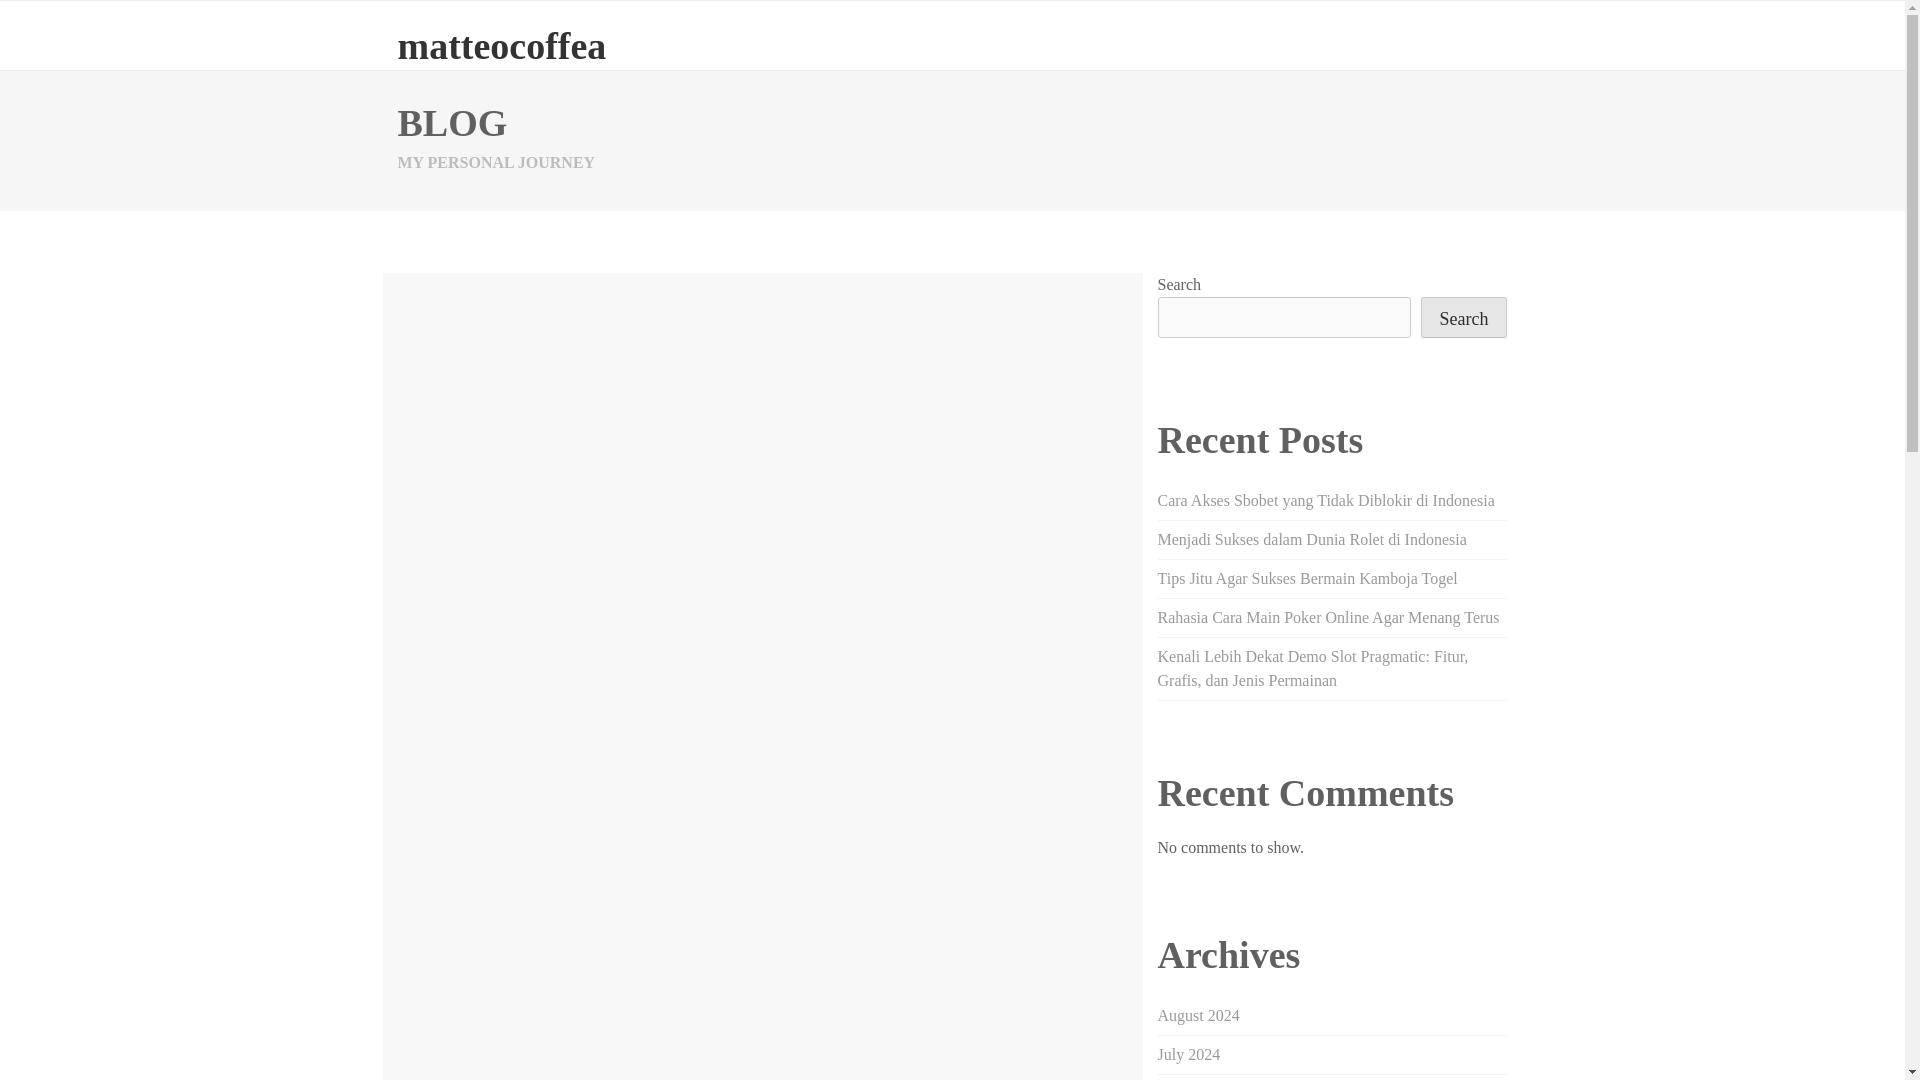  Describe the element at coordinates (663, 360) in the screenshot. I see `How to Play Live Lottery Online` at that location.